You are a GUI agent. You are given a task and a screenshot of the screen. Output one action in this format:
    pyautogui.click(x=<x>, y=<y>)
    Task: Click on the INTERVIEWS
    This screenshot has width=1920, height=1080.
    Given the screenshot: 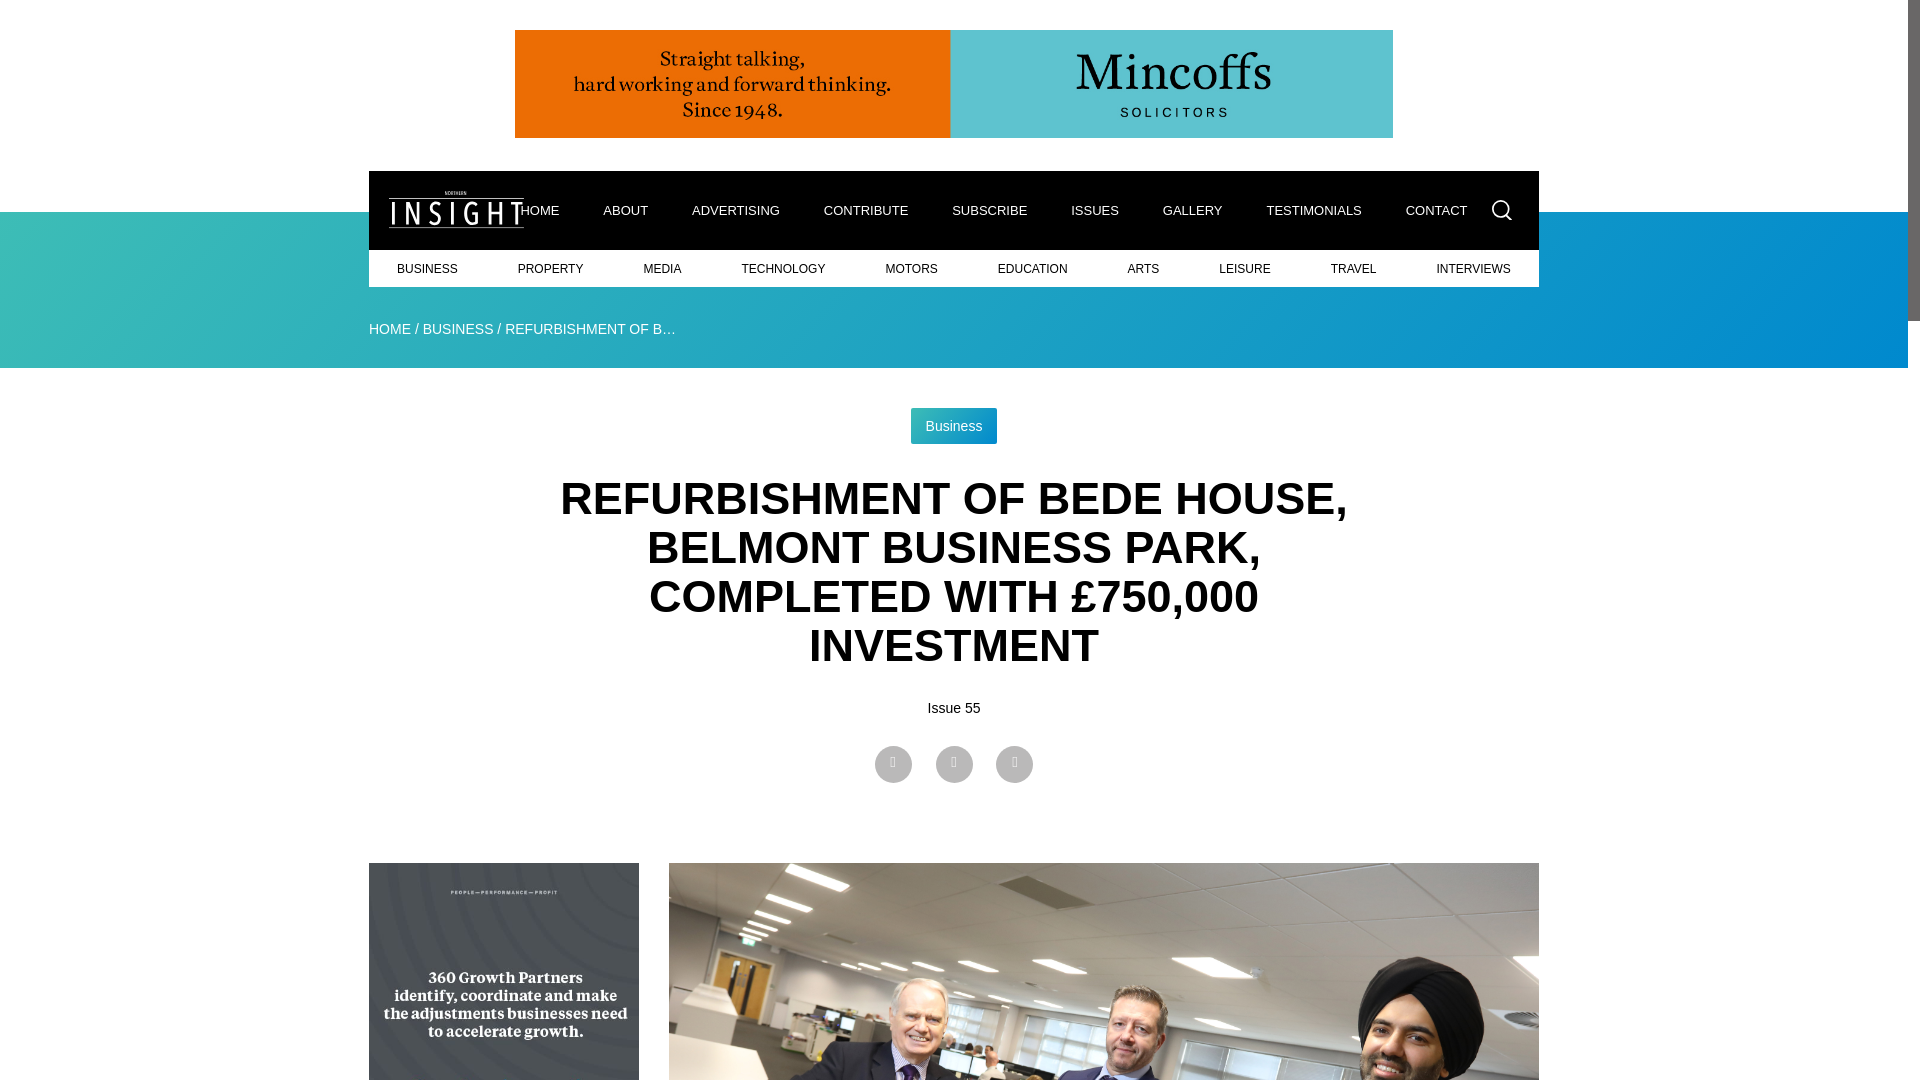 What is the action you would take?
    pyautogui.click(x=1472, y=268)
    